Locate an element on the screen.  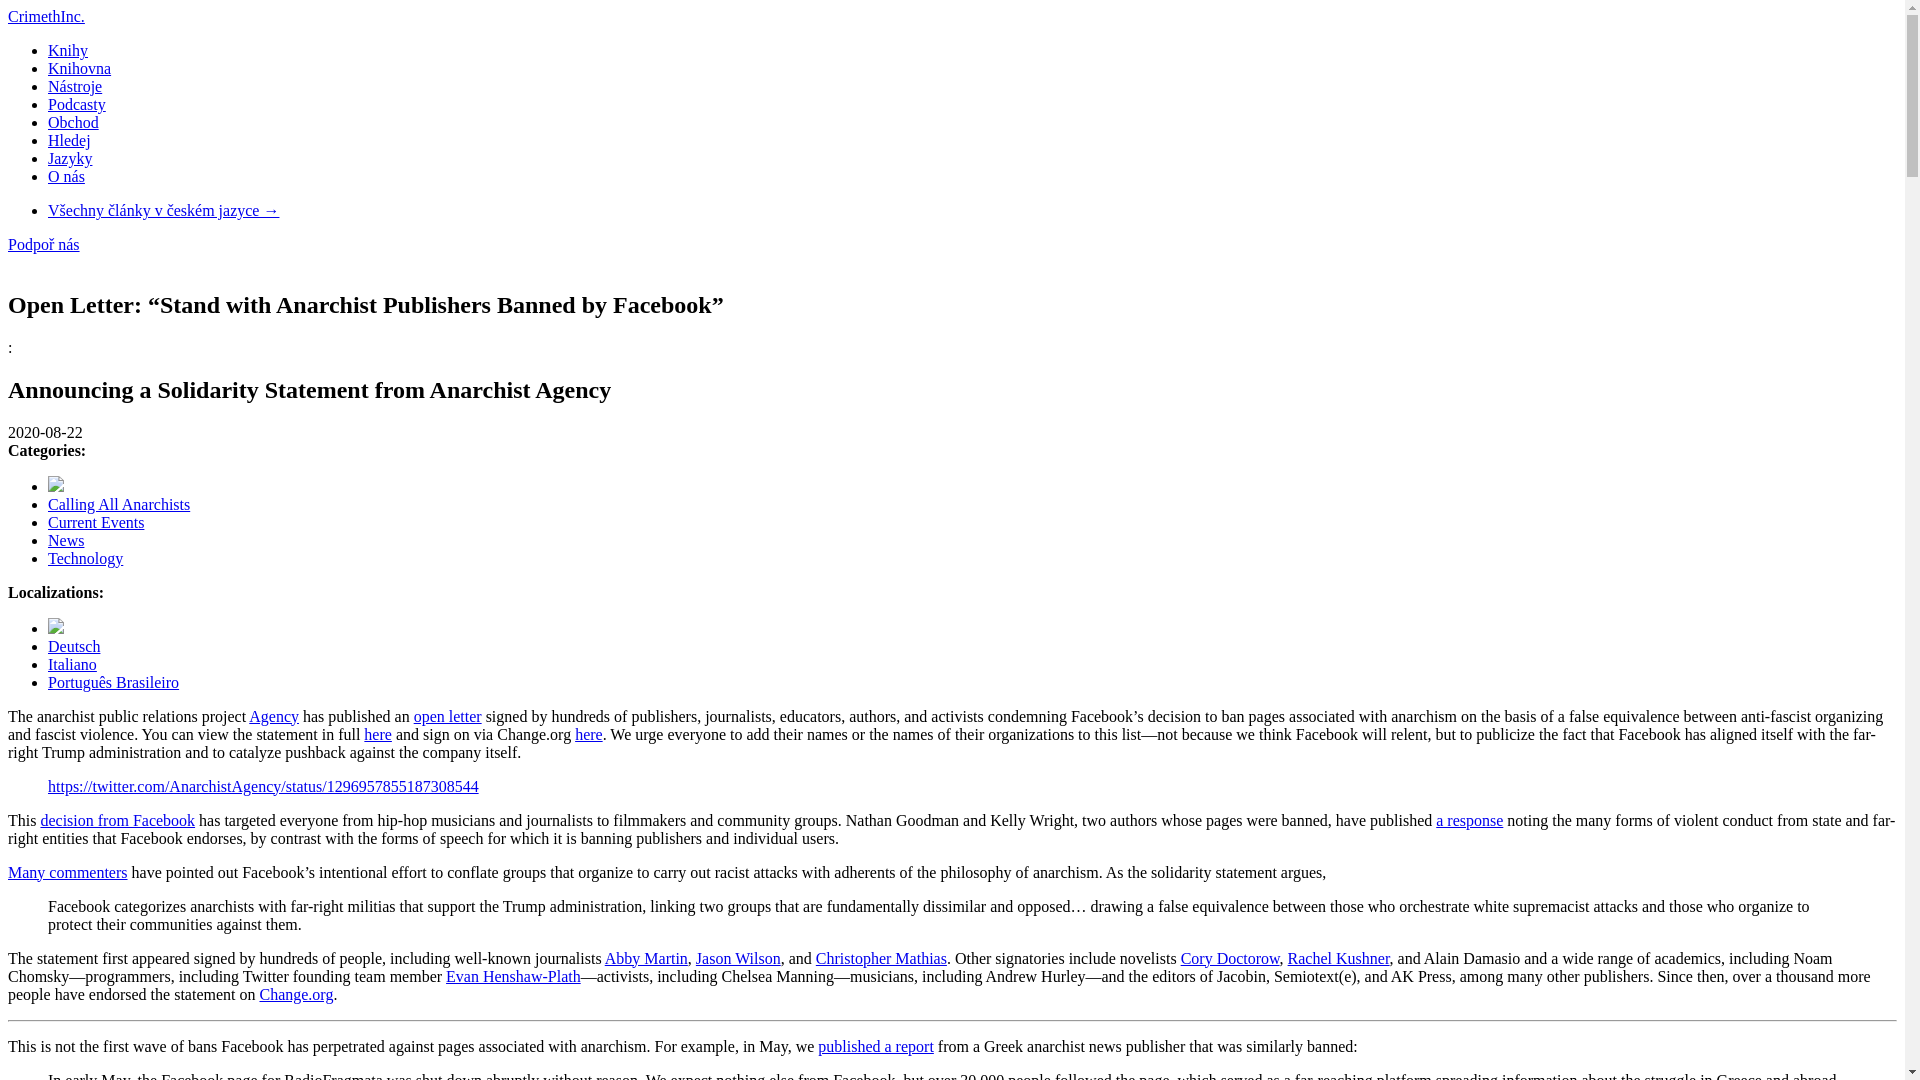
Podcasty is located at coordinates (76, 104).